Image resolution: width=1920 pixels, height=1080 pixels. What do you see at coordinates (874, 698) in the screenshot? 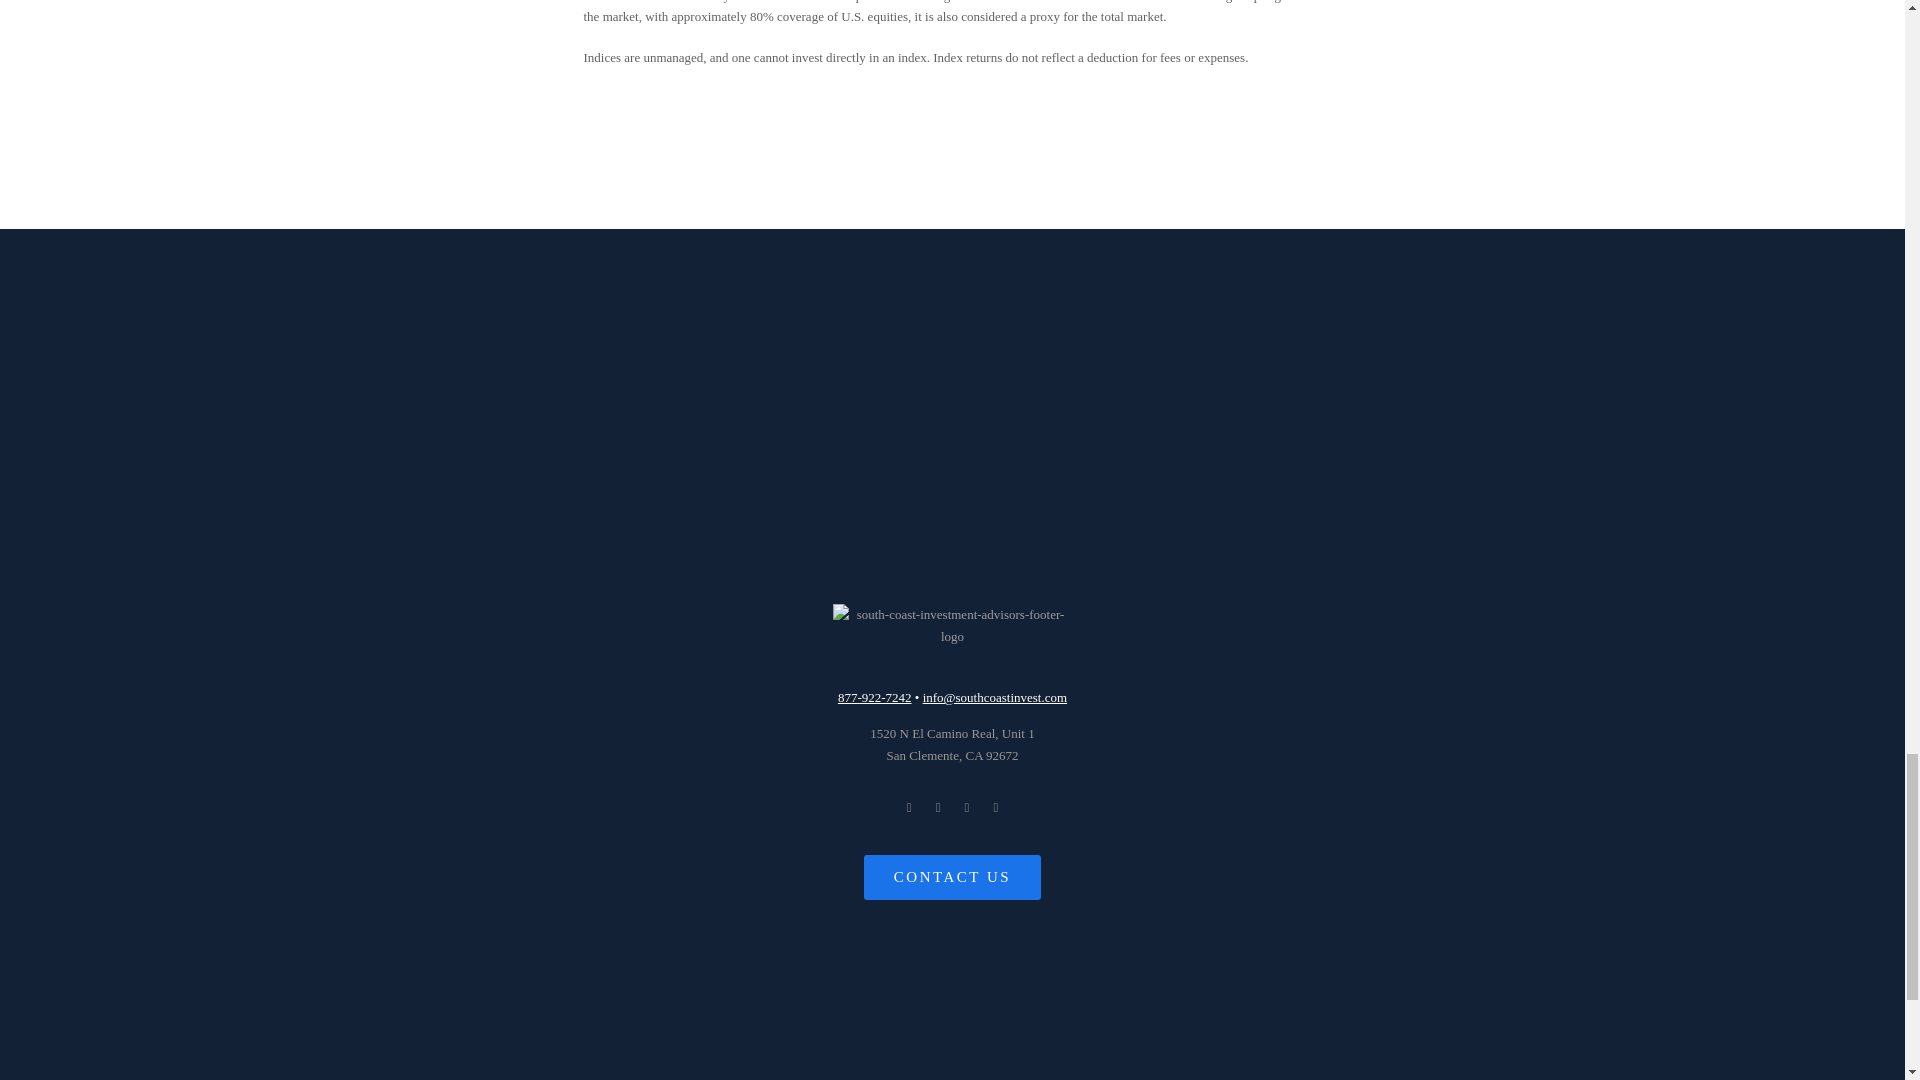
I see `south-coast-investment-advisors-footer-logo` at bounding box center [874, 698].